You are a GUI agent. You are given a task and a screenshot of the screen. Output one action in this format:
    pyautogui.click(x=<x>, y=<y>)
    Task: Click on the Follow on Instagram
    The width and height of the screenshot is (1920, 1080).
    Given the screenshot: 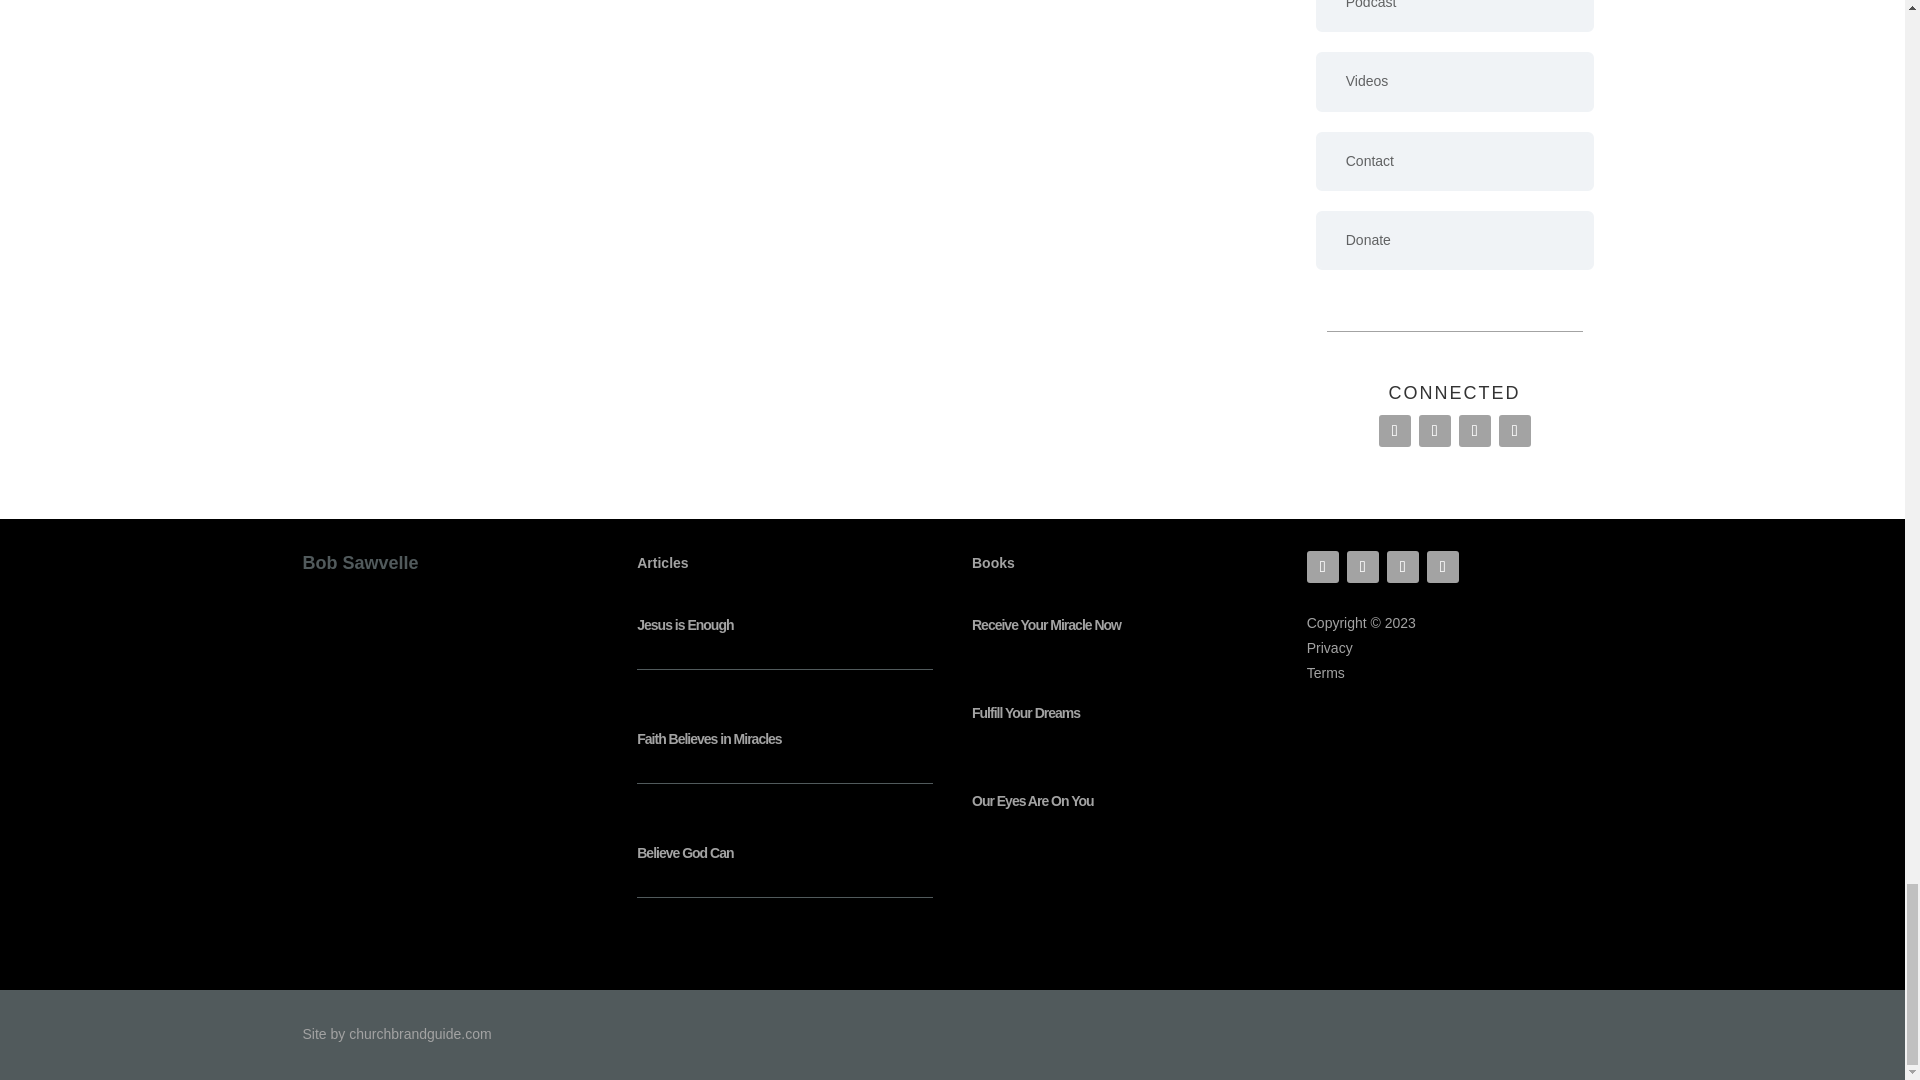 What is the action you would take?
    pyautogui.click(x=1434, y=430)
    